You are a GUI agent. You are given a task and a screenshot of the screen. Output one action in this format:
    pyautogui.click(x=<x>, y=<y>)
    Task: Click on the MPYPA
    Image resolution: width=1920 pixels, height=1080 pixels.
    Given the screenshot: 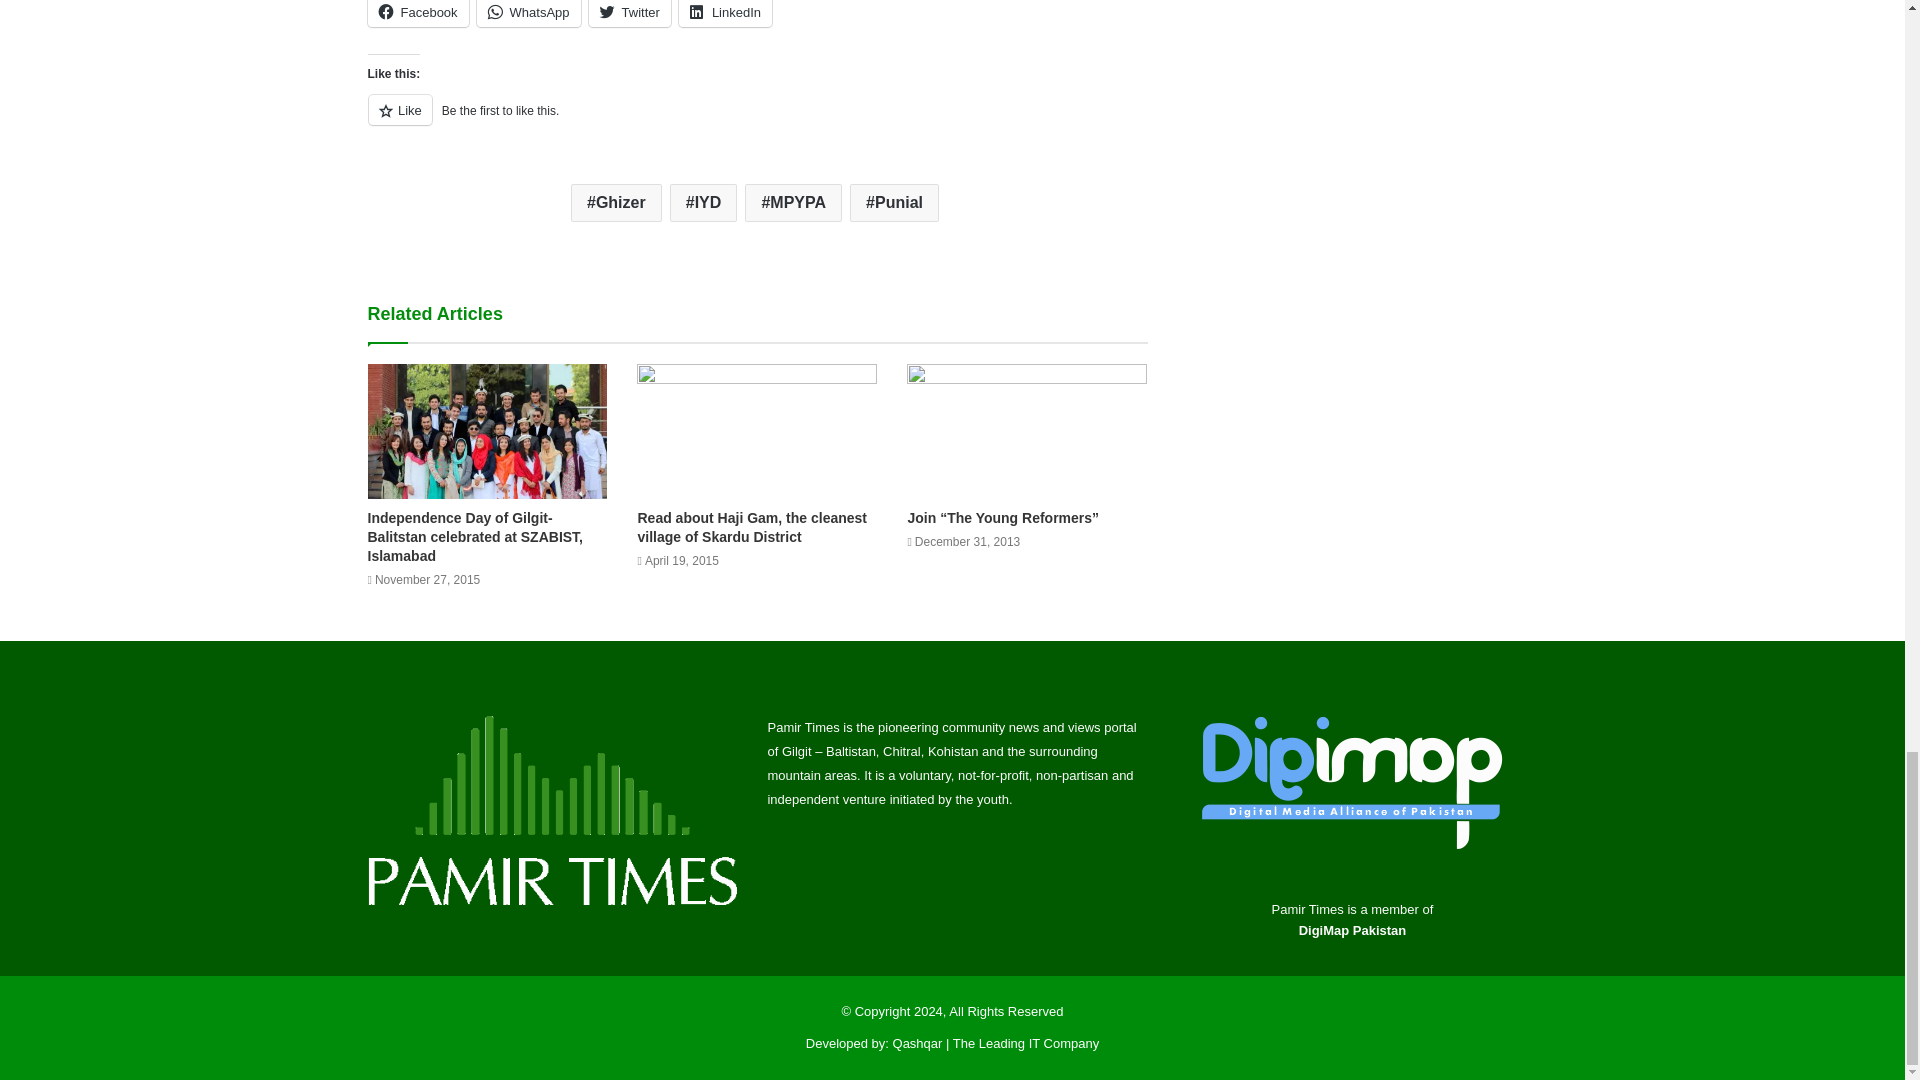 What is the action you would take?
    pyautogui.click(x=793, y=202)
    